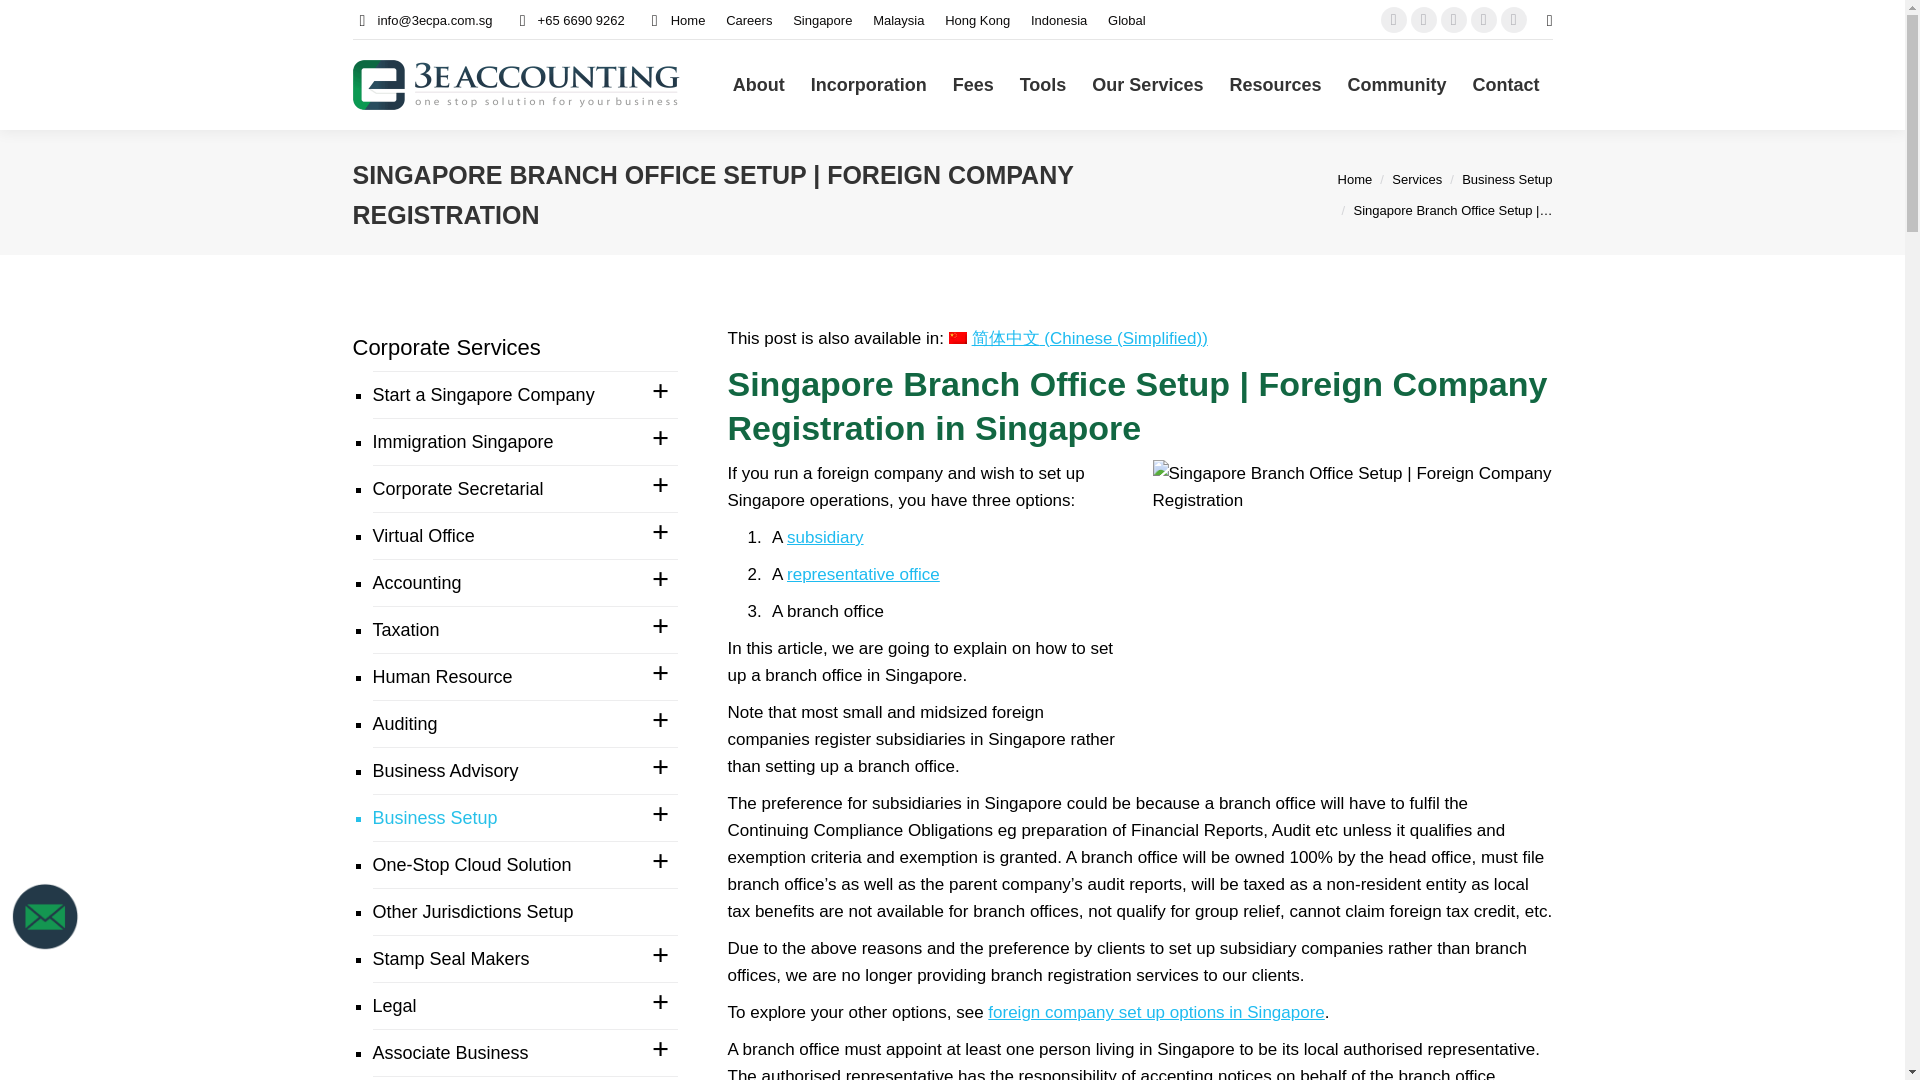 Image resolution: width=1920 pixels, height=1080 pixels. What do you see at coordinates (1514, 20) in the screenshot?
I see `Instagram page opens in new window` at bounding box center [1514, 20].